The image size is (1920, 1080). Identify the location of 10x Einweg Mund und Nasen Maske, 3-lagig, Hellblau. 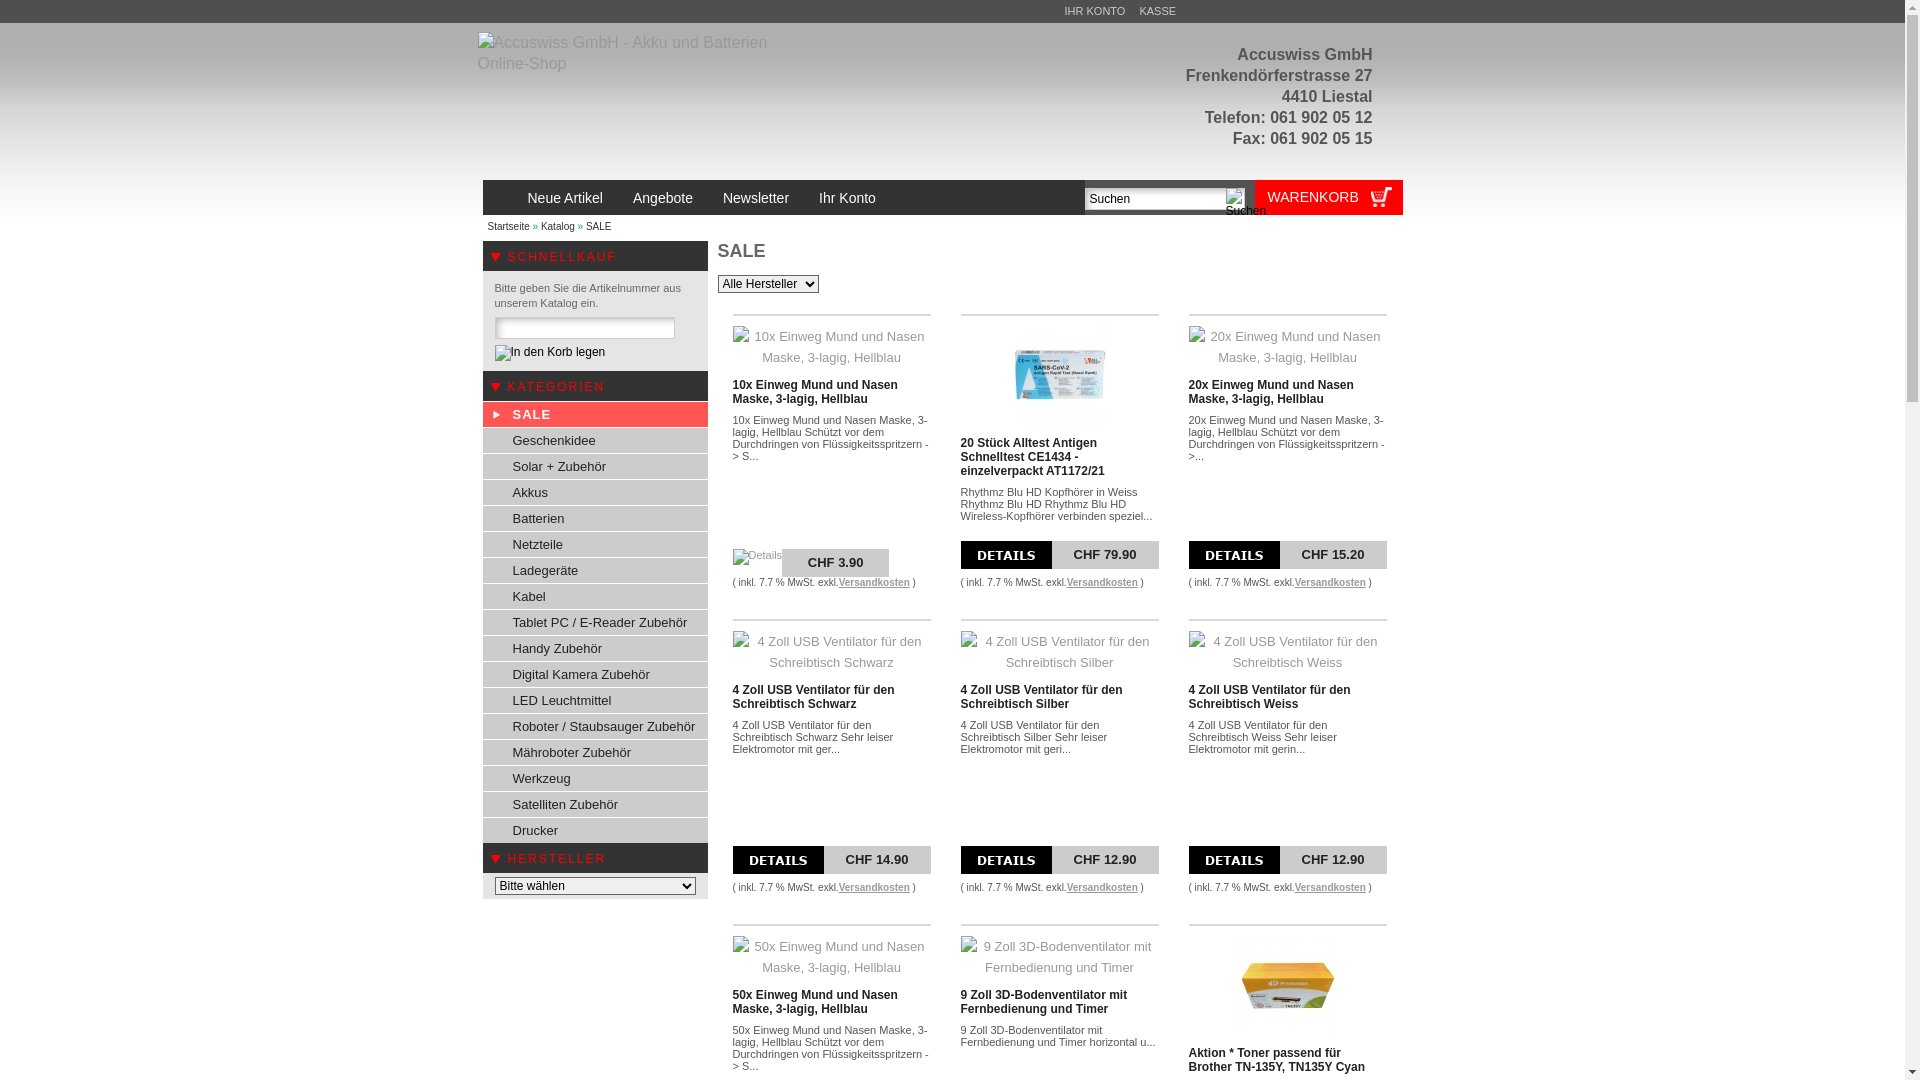
(814, 392).